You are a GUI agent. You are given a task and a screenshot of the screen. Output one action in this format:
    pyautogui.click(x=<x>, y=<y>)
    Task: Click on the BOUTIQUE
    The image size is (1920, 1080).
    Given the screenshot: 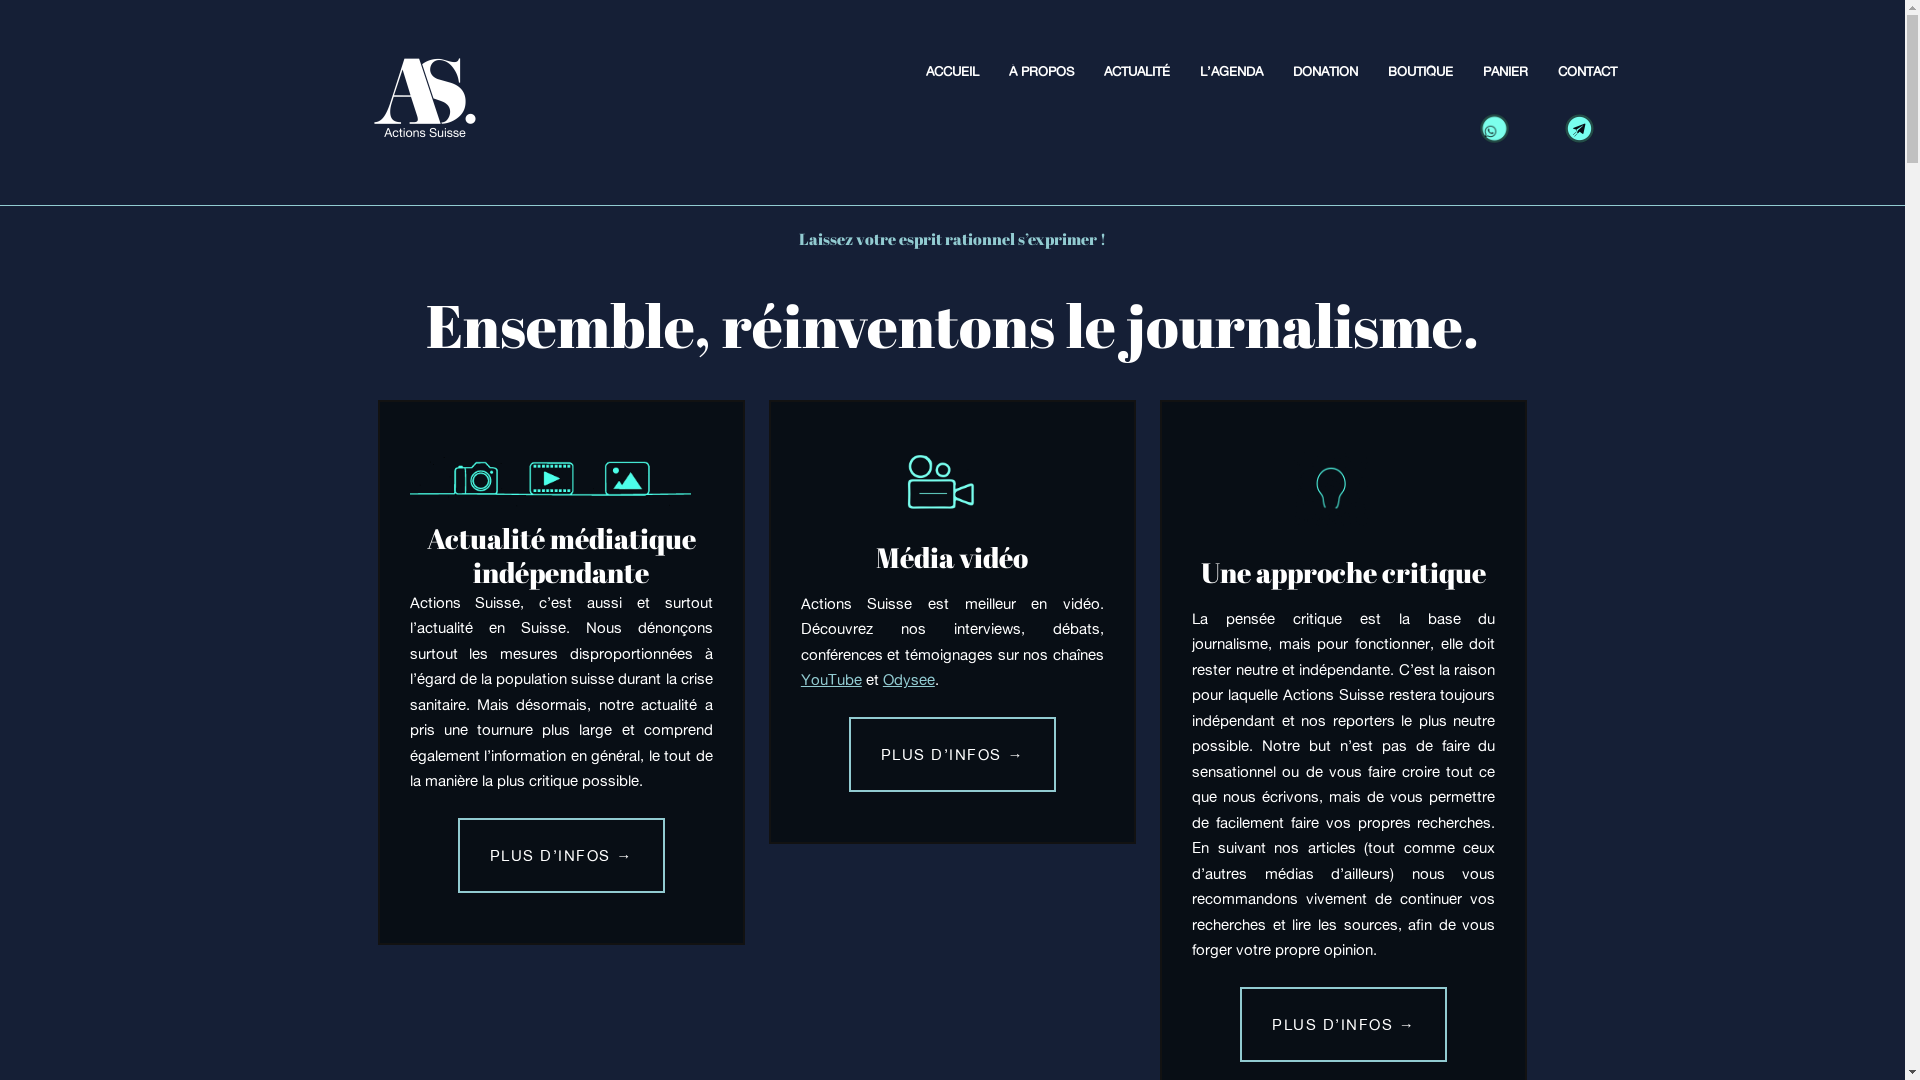 What is the action you would take?
    pyautogui.click(x=1420, y=72)
    